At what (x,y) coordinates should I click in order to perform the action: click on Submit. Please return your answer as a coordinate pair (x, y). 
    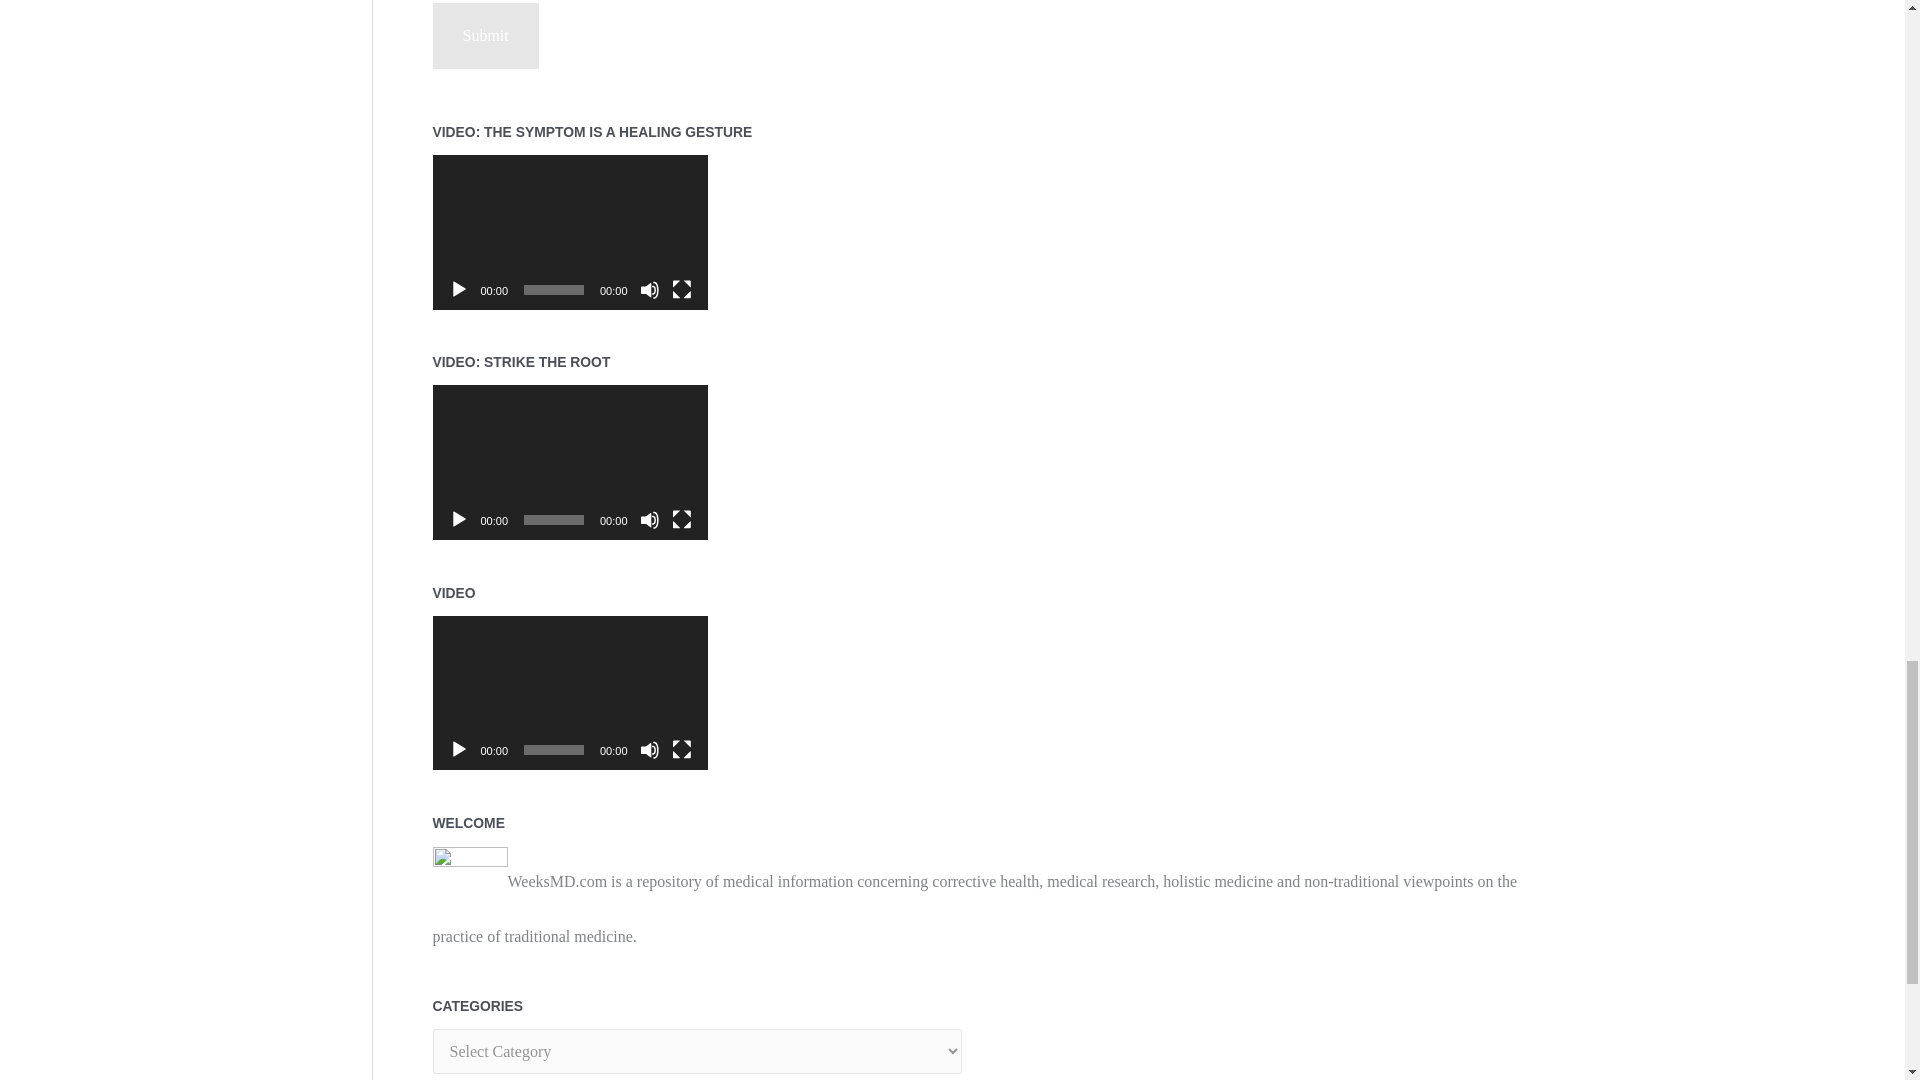
    Looking at the image, I should click on (484, 36).